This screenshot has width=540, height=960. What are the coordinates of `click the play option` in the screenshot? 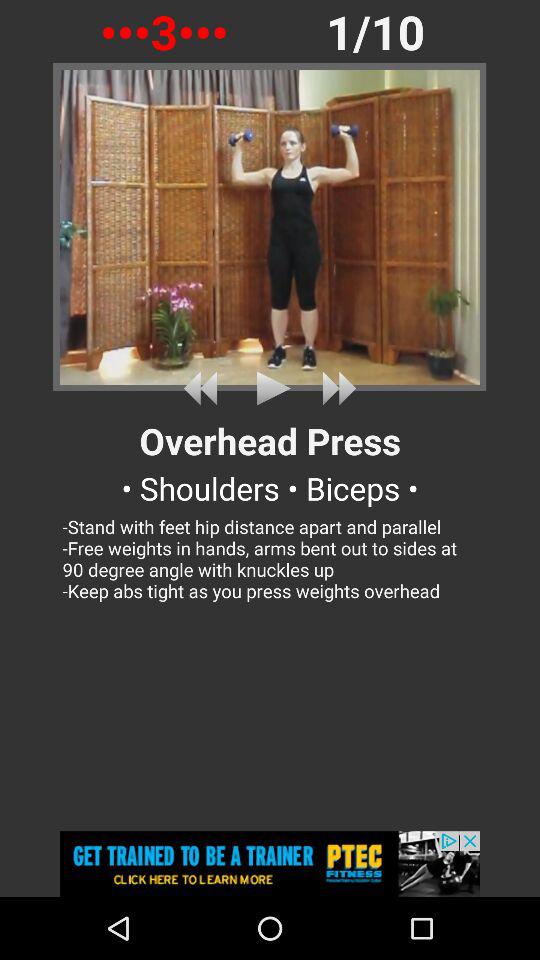 It's located at (270, 388).